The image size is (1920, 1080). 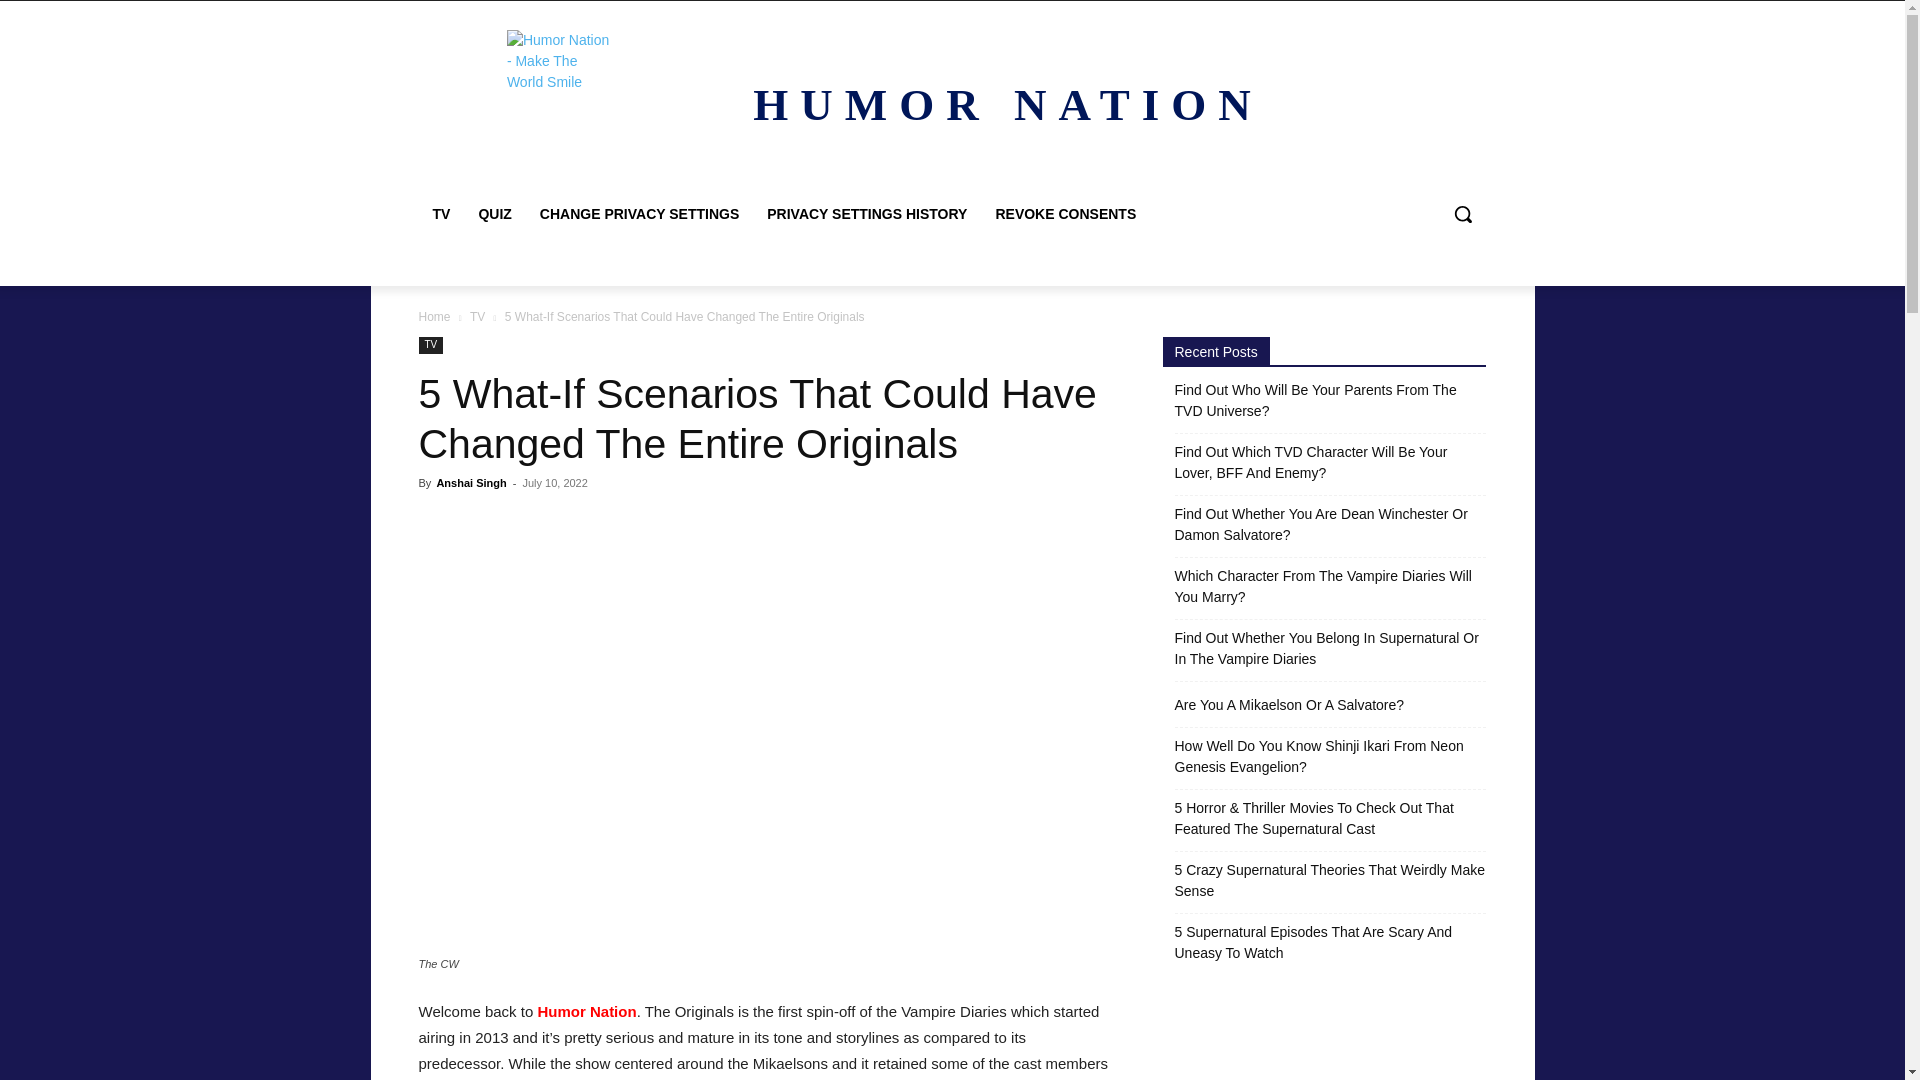 I want to click on Are You A Mikaelson Or A Salvatore?, so click(x=1288, y=706).